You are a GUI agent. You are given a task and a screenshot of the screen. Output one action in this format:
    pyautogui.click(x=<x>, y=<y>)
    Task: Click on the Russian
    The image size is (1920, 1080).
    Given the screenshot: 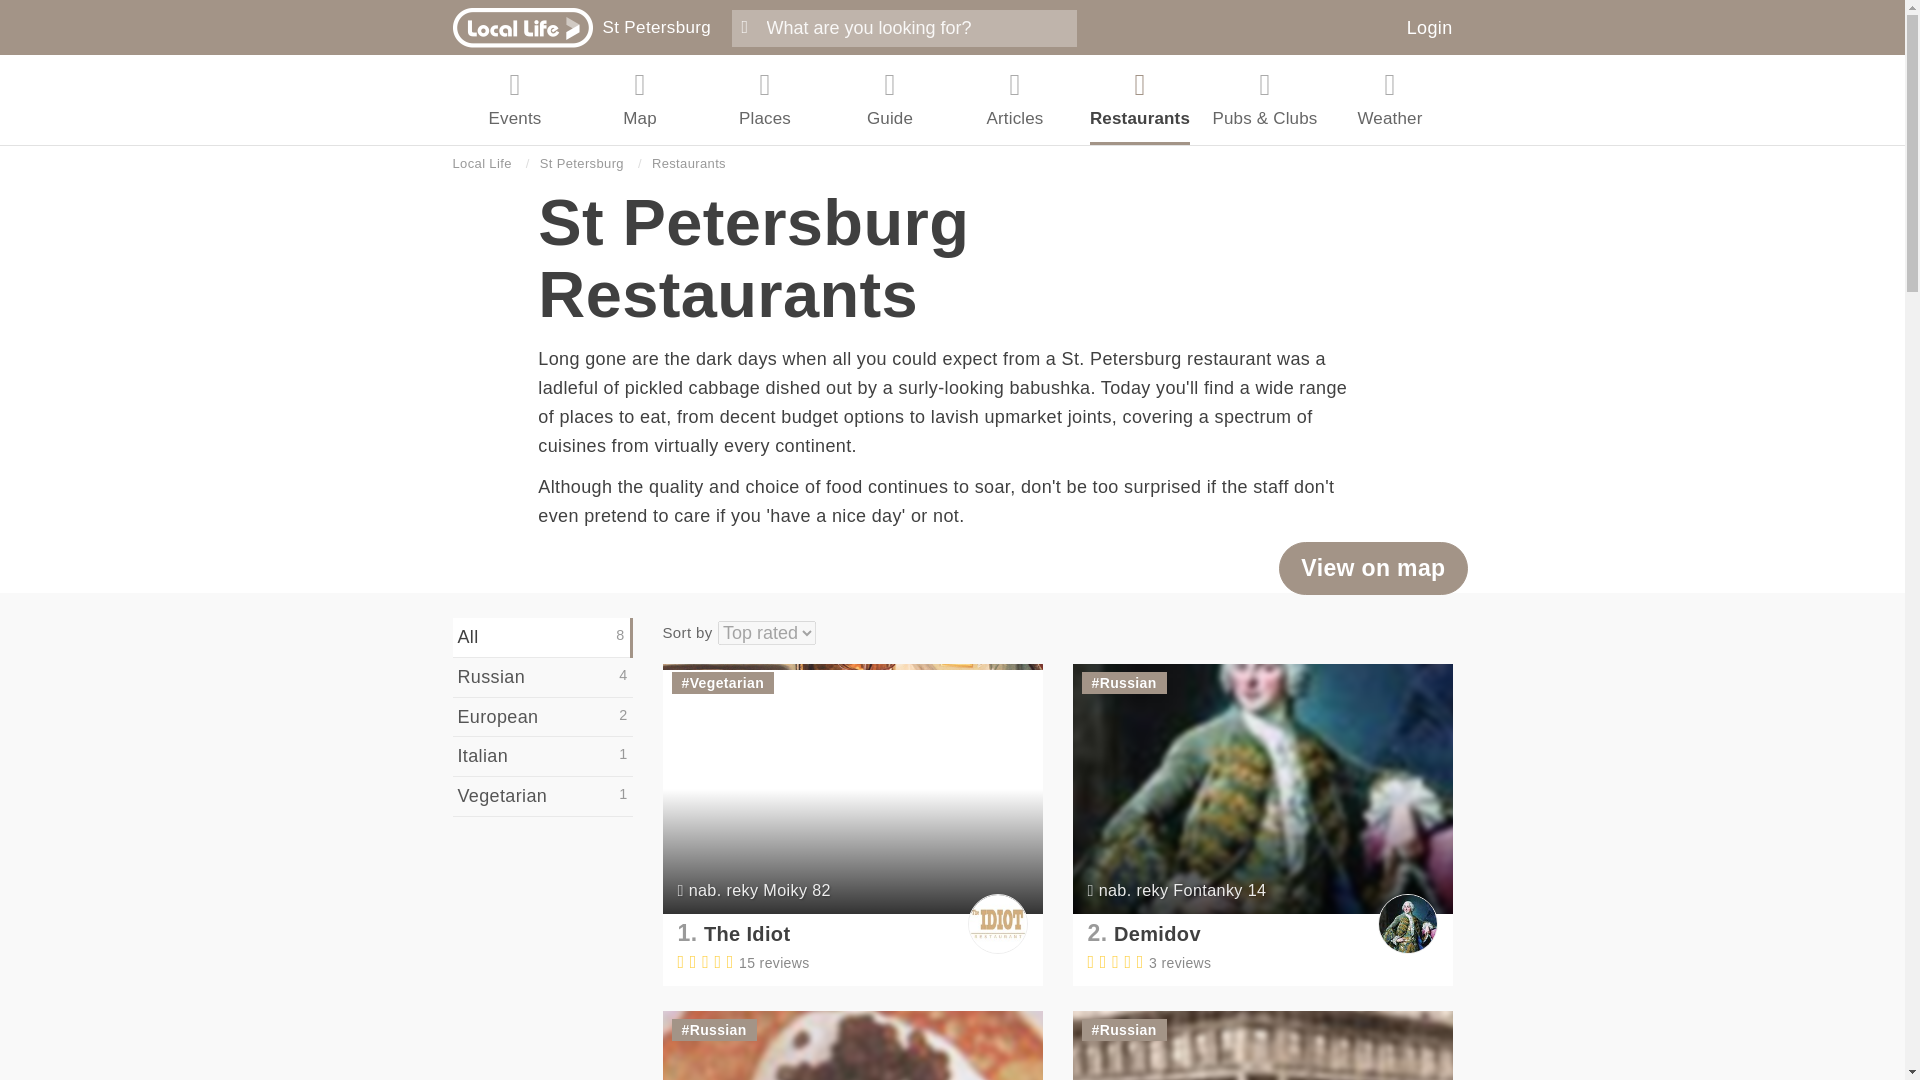 What is the action you would take?
    pyautogui.click(x=1128, y=683)
    